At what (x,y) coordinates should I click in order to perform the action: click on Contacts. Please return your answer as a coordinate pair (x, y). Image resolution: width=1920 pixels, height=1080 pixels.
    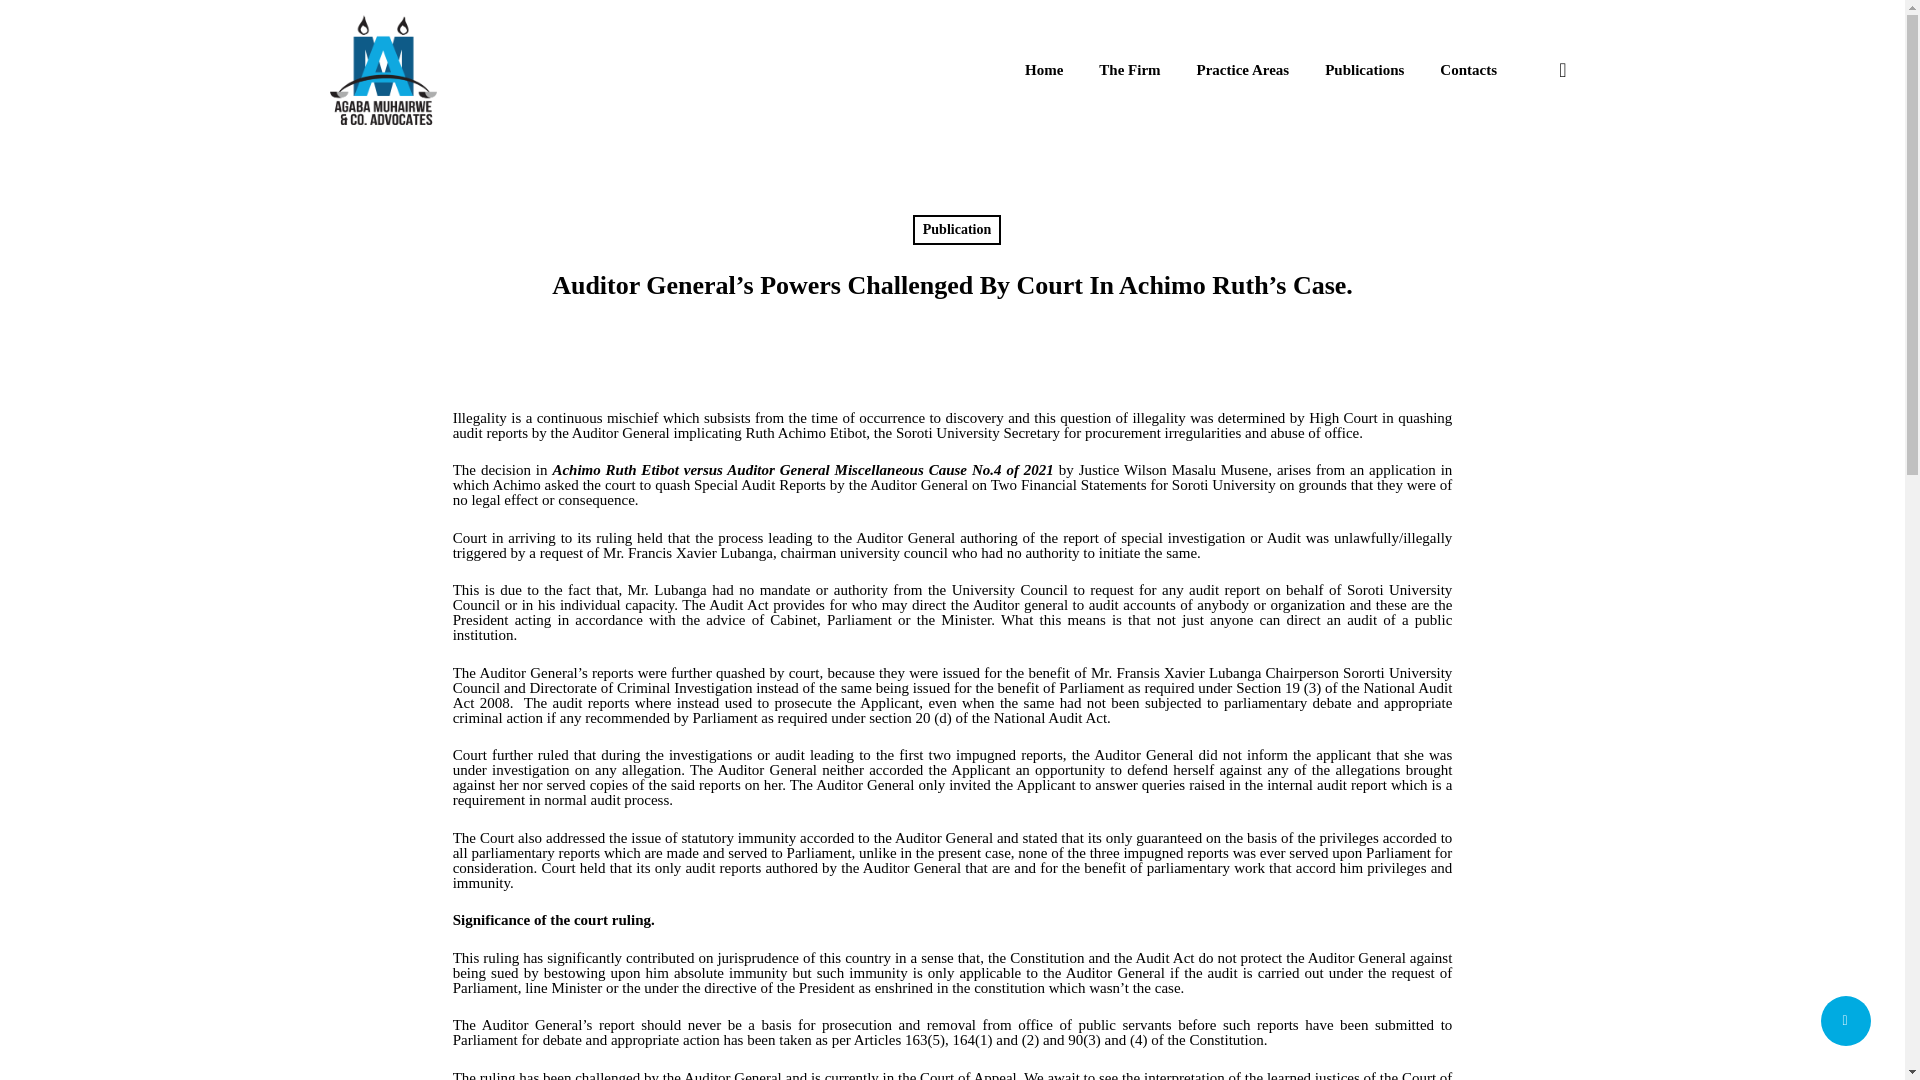
    Looking at the image, I should click on (1468, 69).